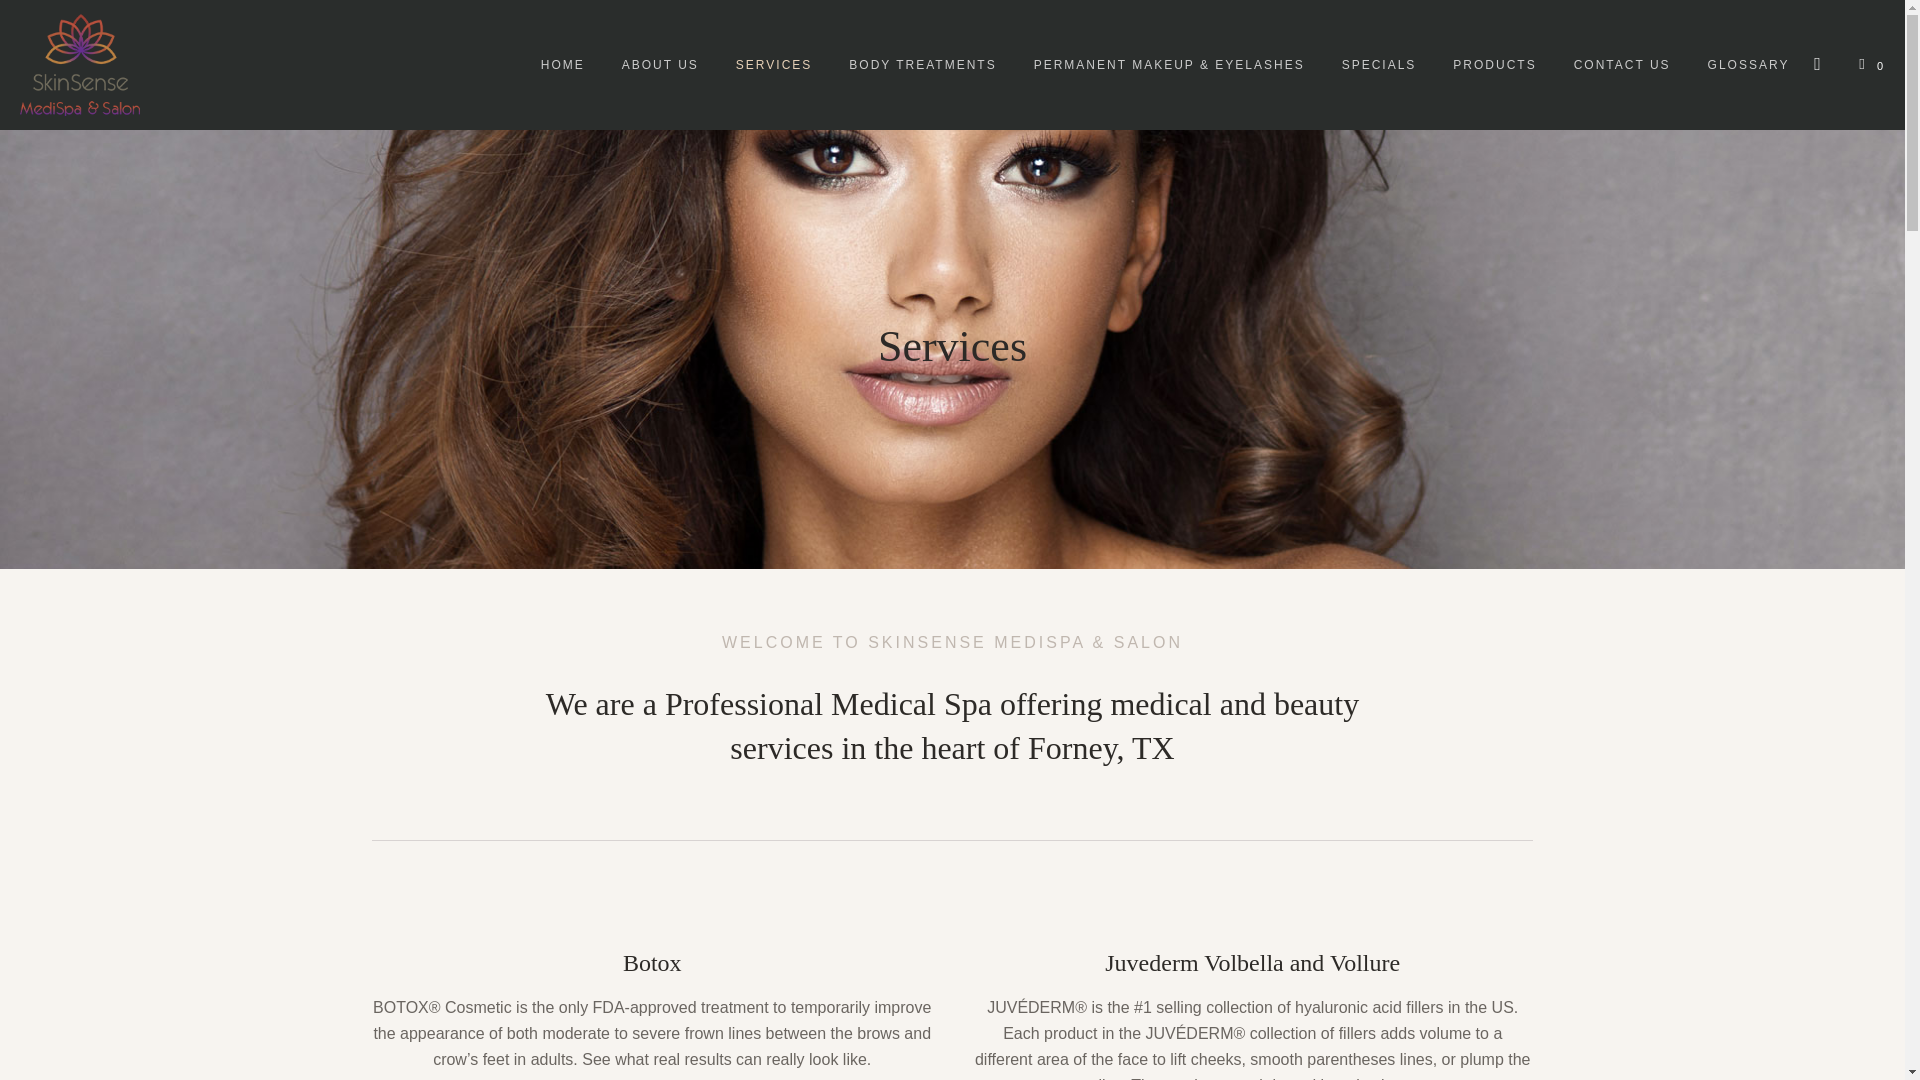 This screenshot has height=1080, width=1920. What do you see at coordinates (1816, 66) in the screenshot?
I see `Facebook` at bounding box center [1816, 66].